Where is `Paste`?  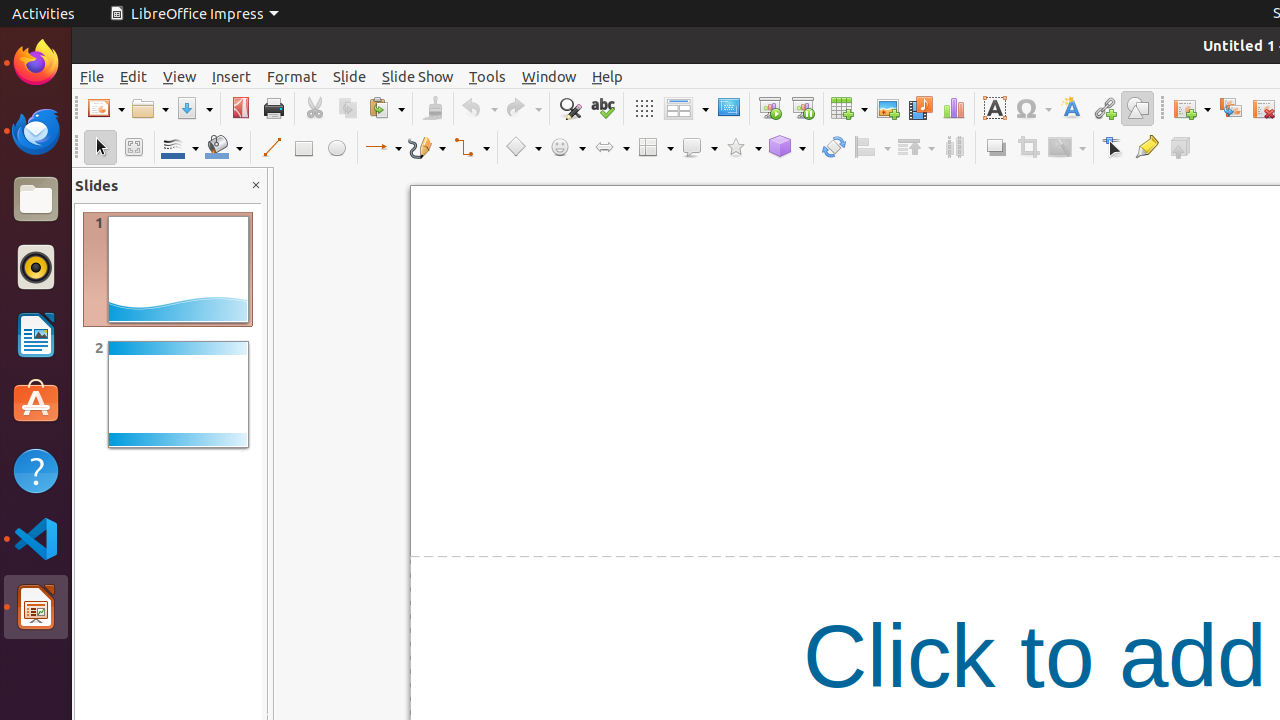
Paste is located at coordinates (386, 108).